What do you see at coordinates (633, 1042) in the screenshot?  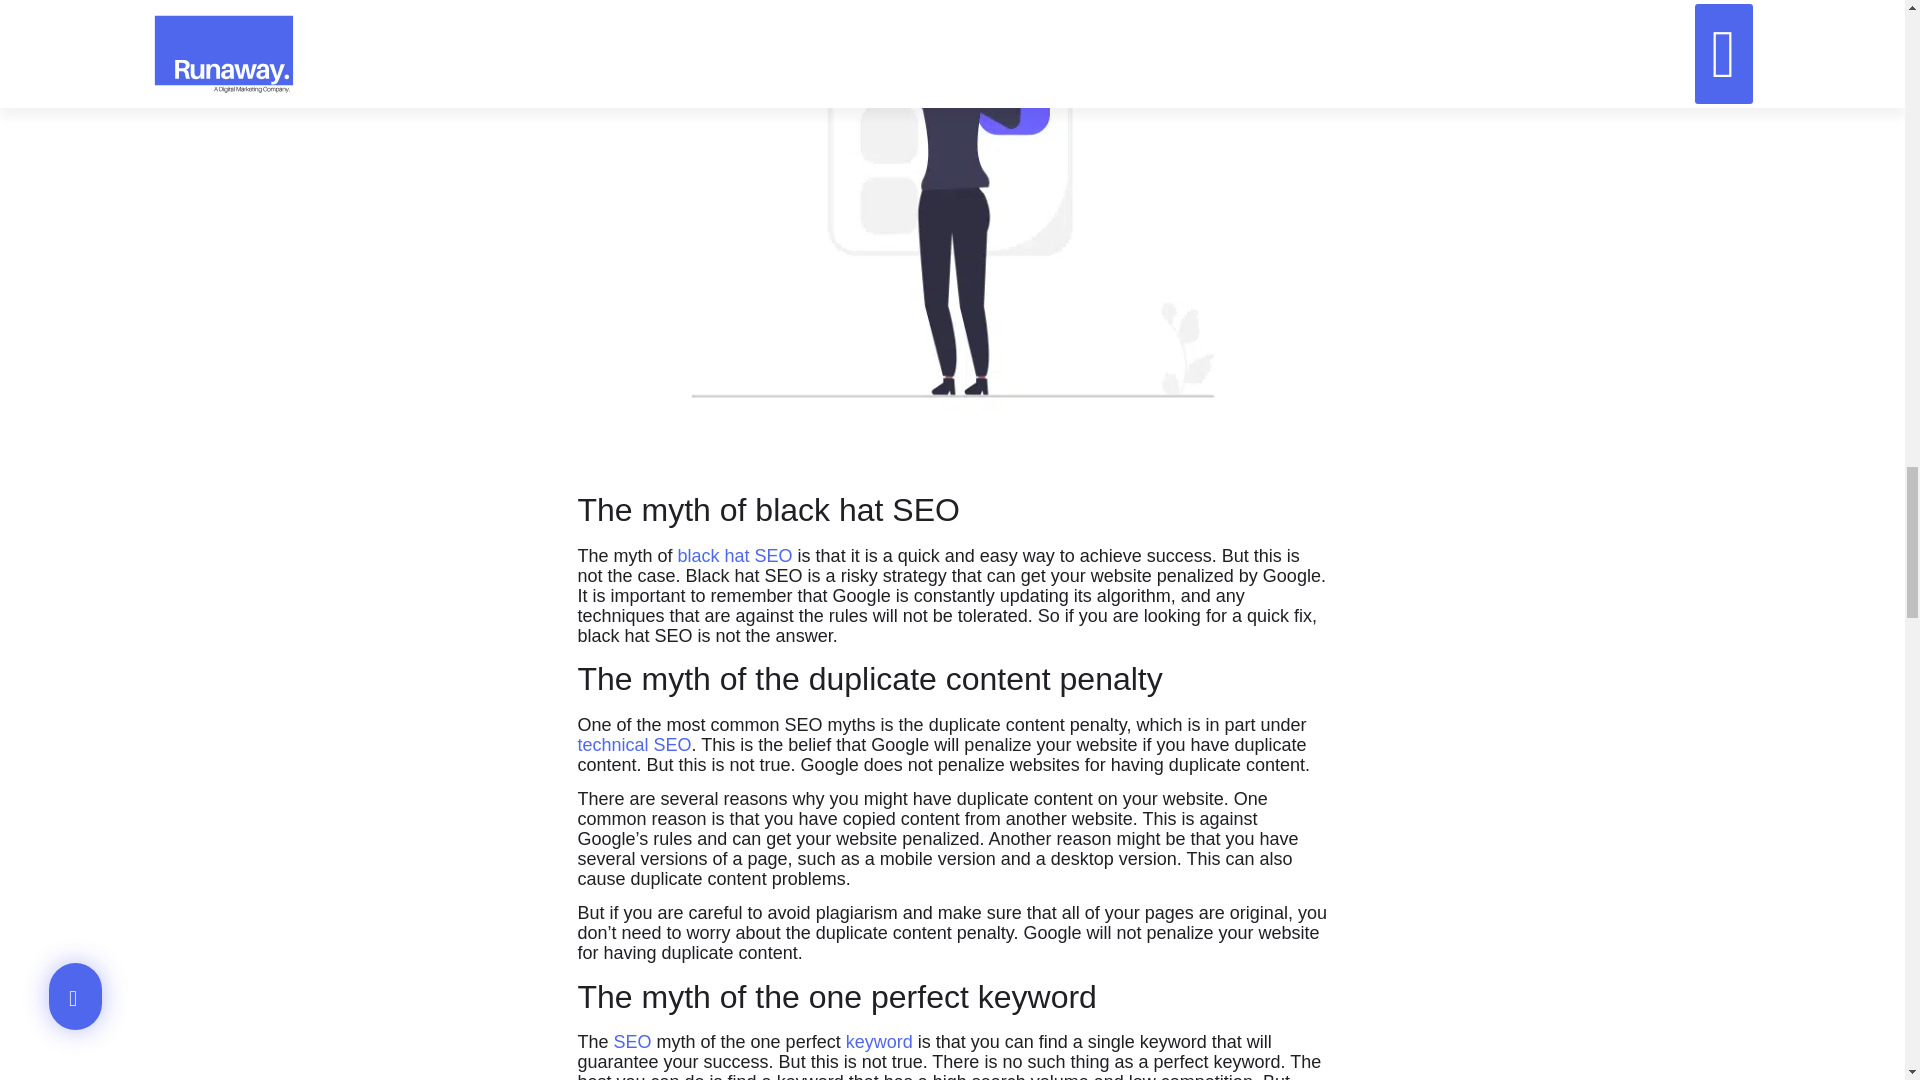 I see `SEO` at bounding box center [633, 1042].